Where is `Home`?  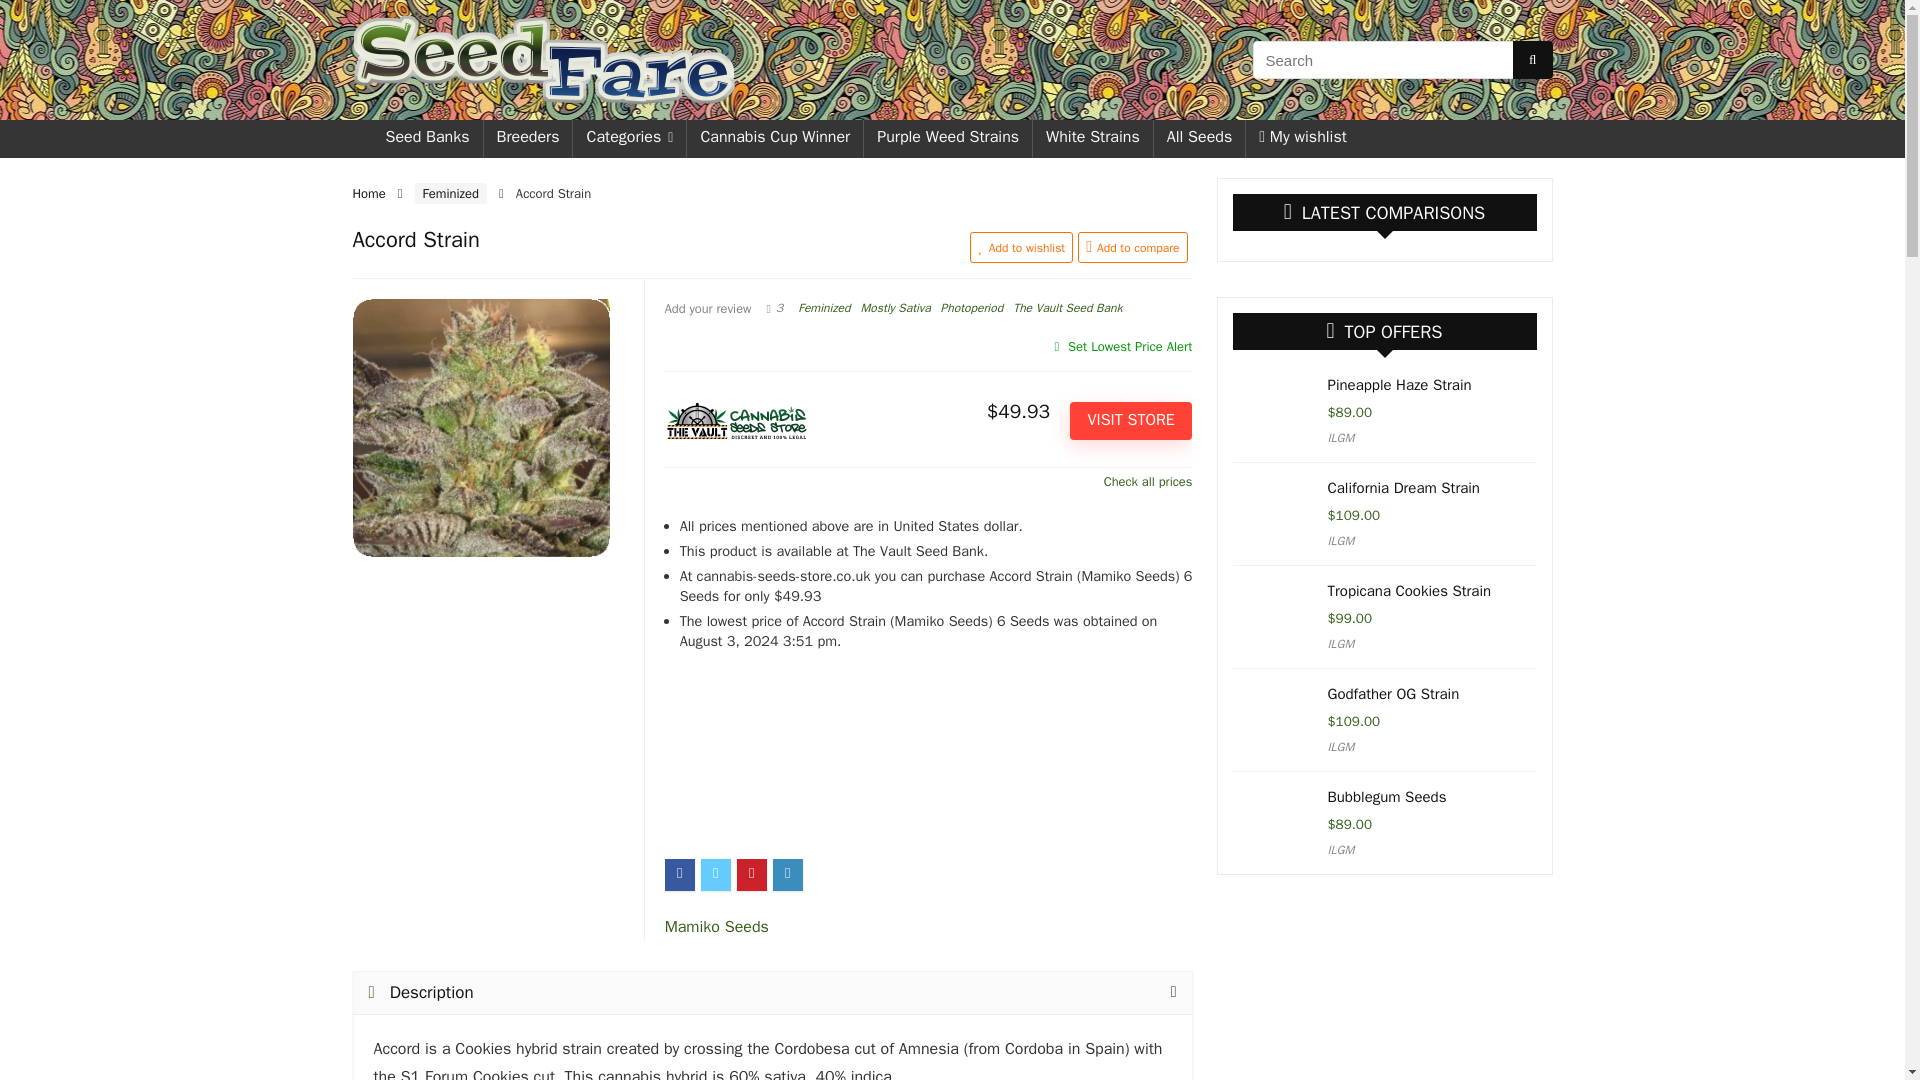
Home is located at coordinates (368, 192).